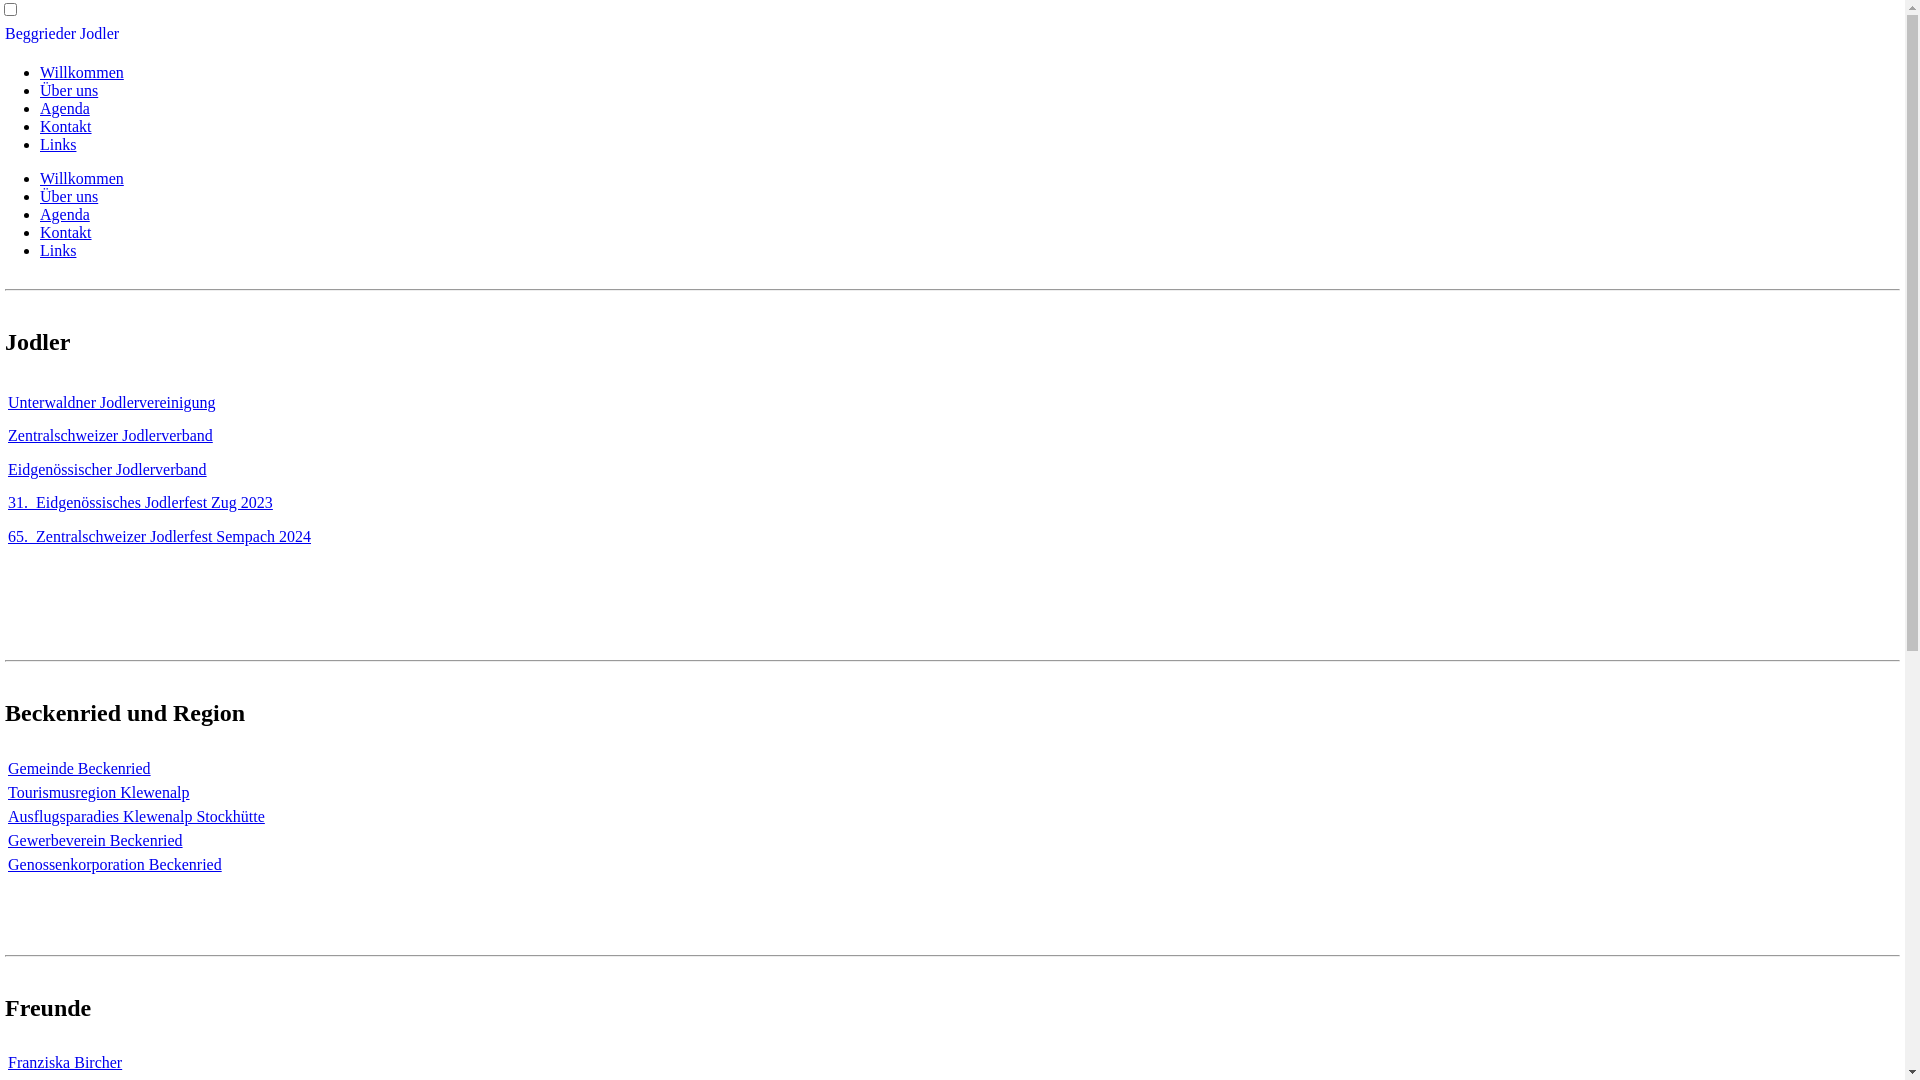 The image size is (1920, 1080). I want to click on Zentralschweizer Jodlerverband, so click(110, 436).